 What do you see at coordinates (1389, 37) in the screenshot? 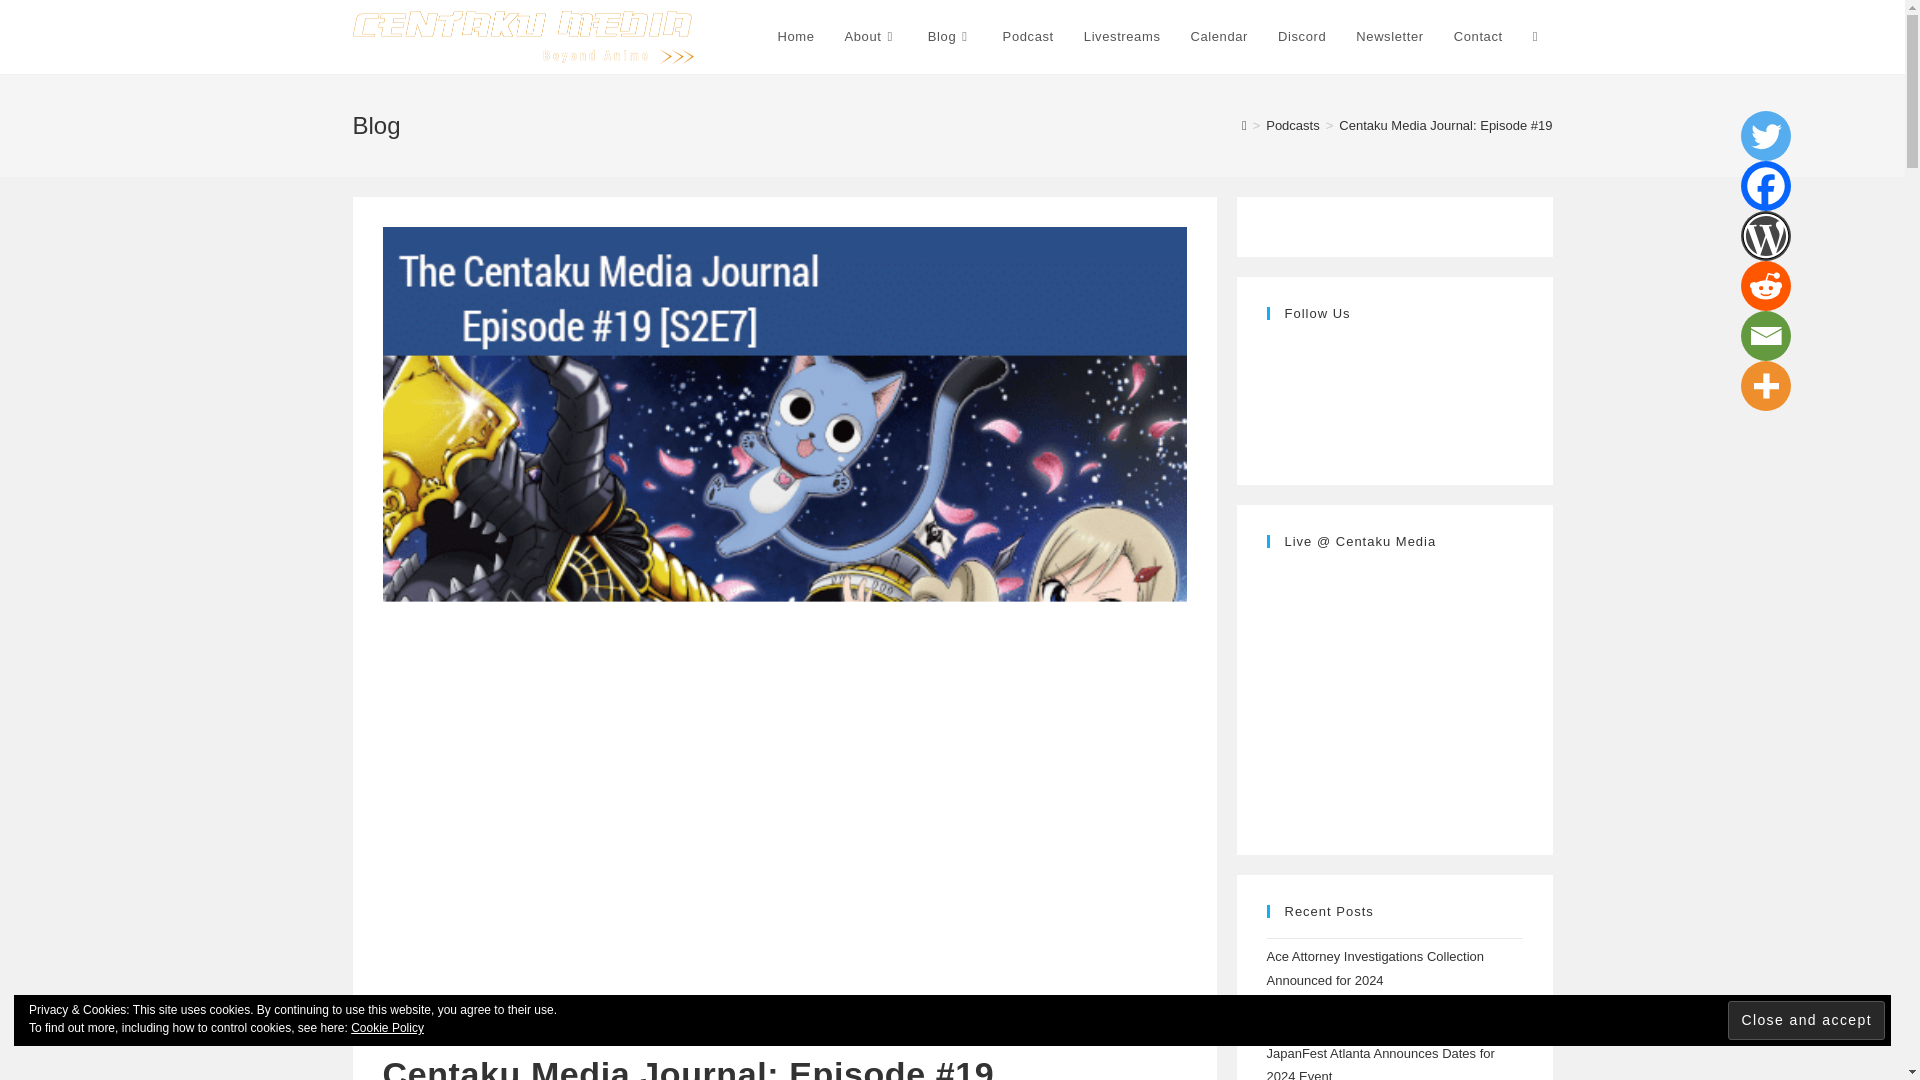
I see `Newsletter` at bounding box center [1389, 37].